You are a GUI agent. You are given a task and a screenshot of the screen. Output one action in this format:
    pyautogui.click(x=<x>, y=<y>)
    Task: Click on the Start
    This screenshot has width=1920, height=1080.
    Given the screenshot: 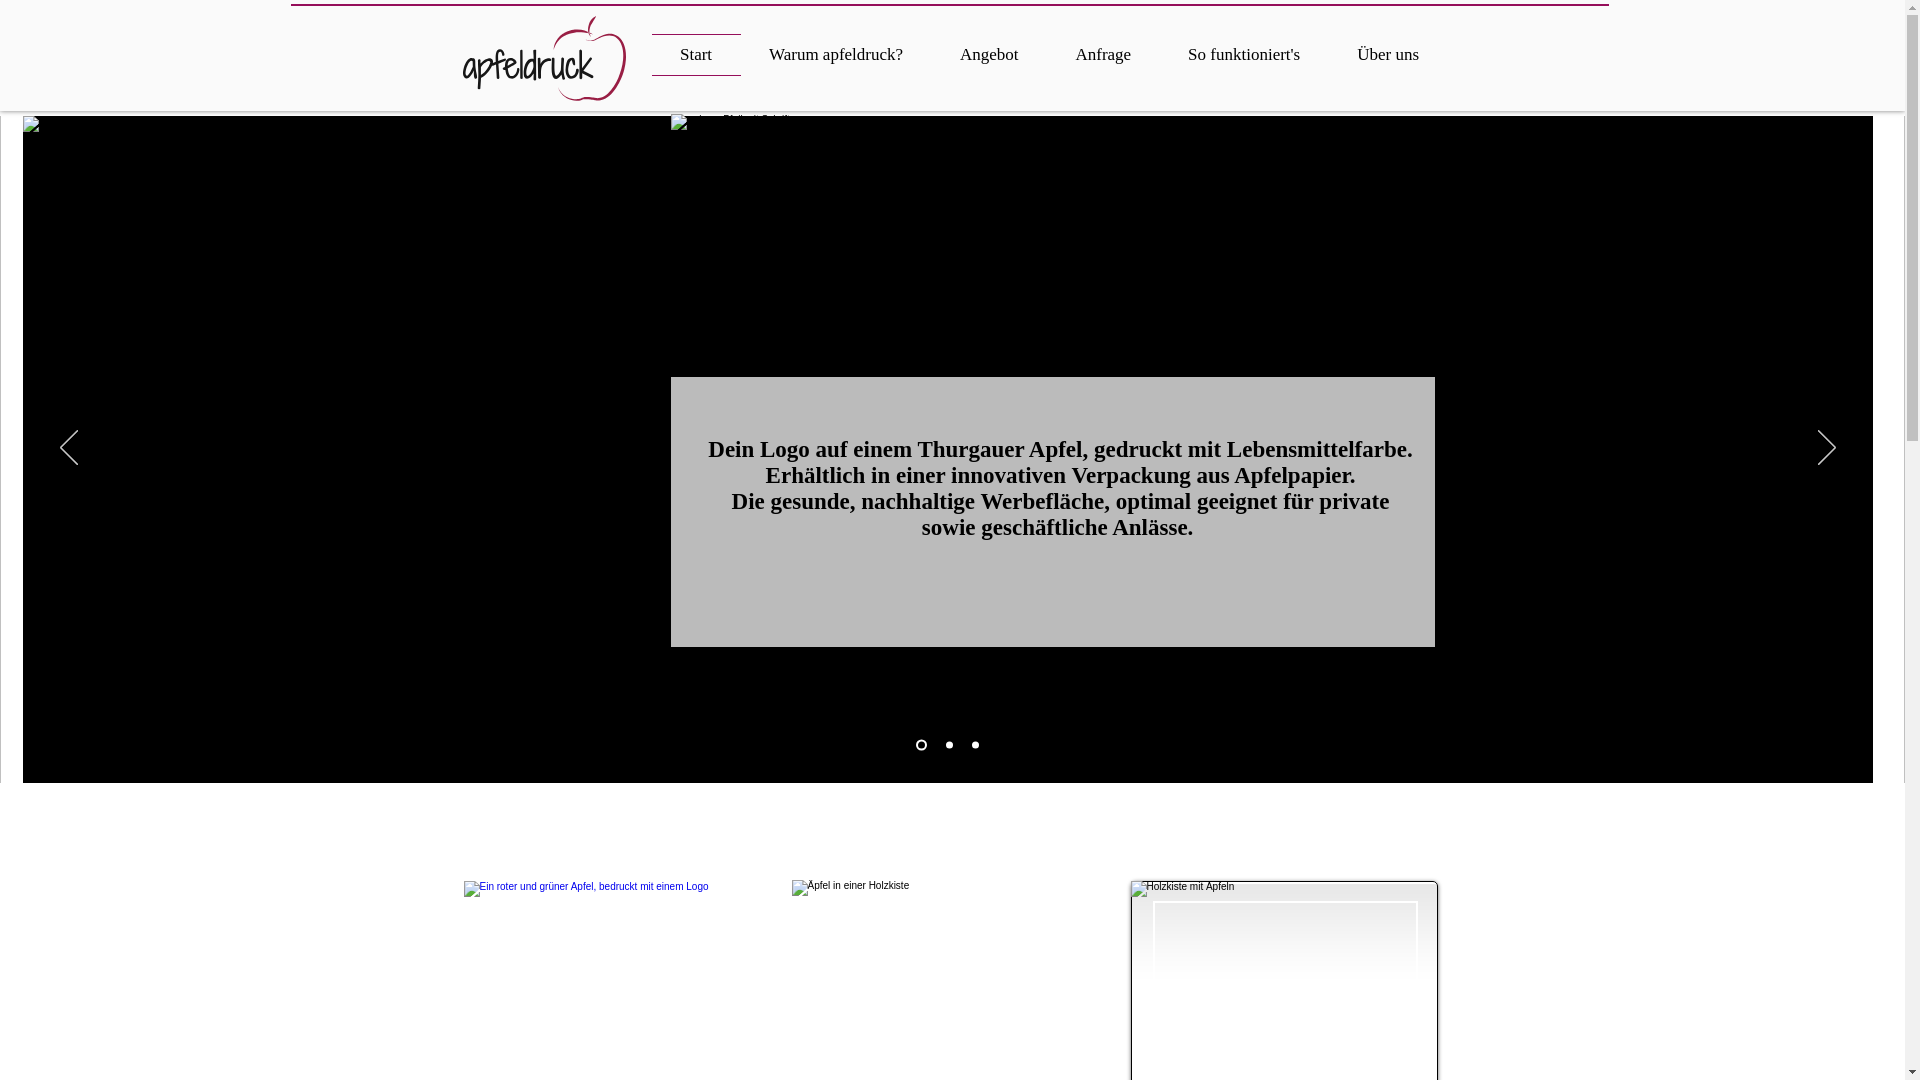 What is the action you would take?
    pyautogui.click(x=696, y=55)
    